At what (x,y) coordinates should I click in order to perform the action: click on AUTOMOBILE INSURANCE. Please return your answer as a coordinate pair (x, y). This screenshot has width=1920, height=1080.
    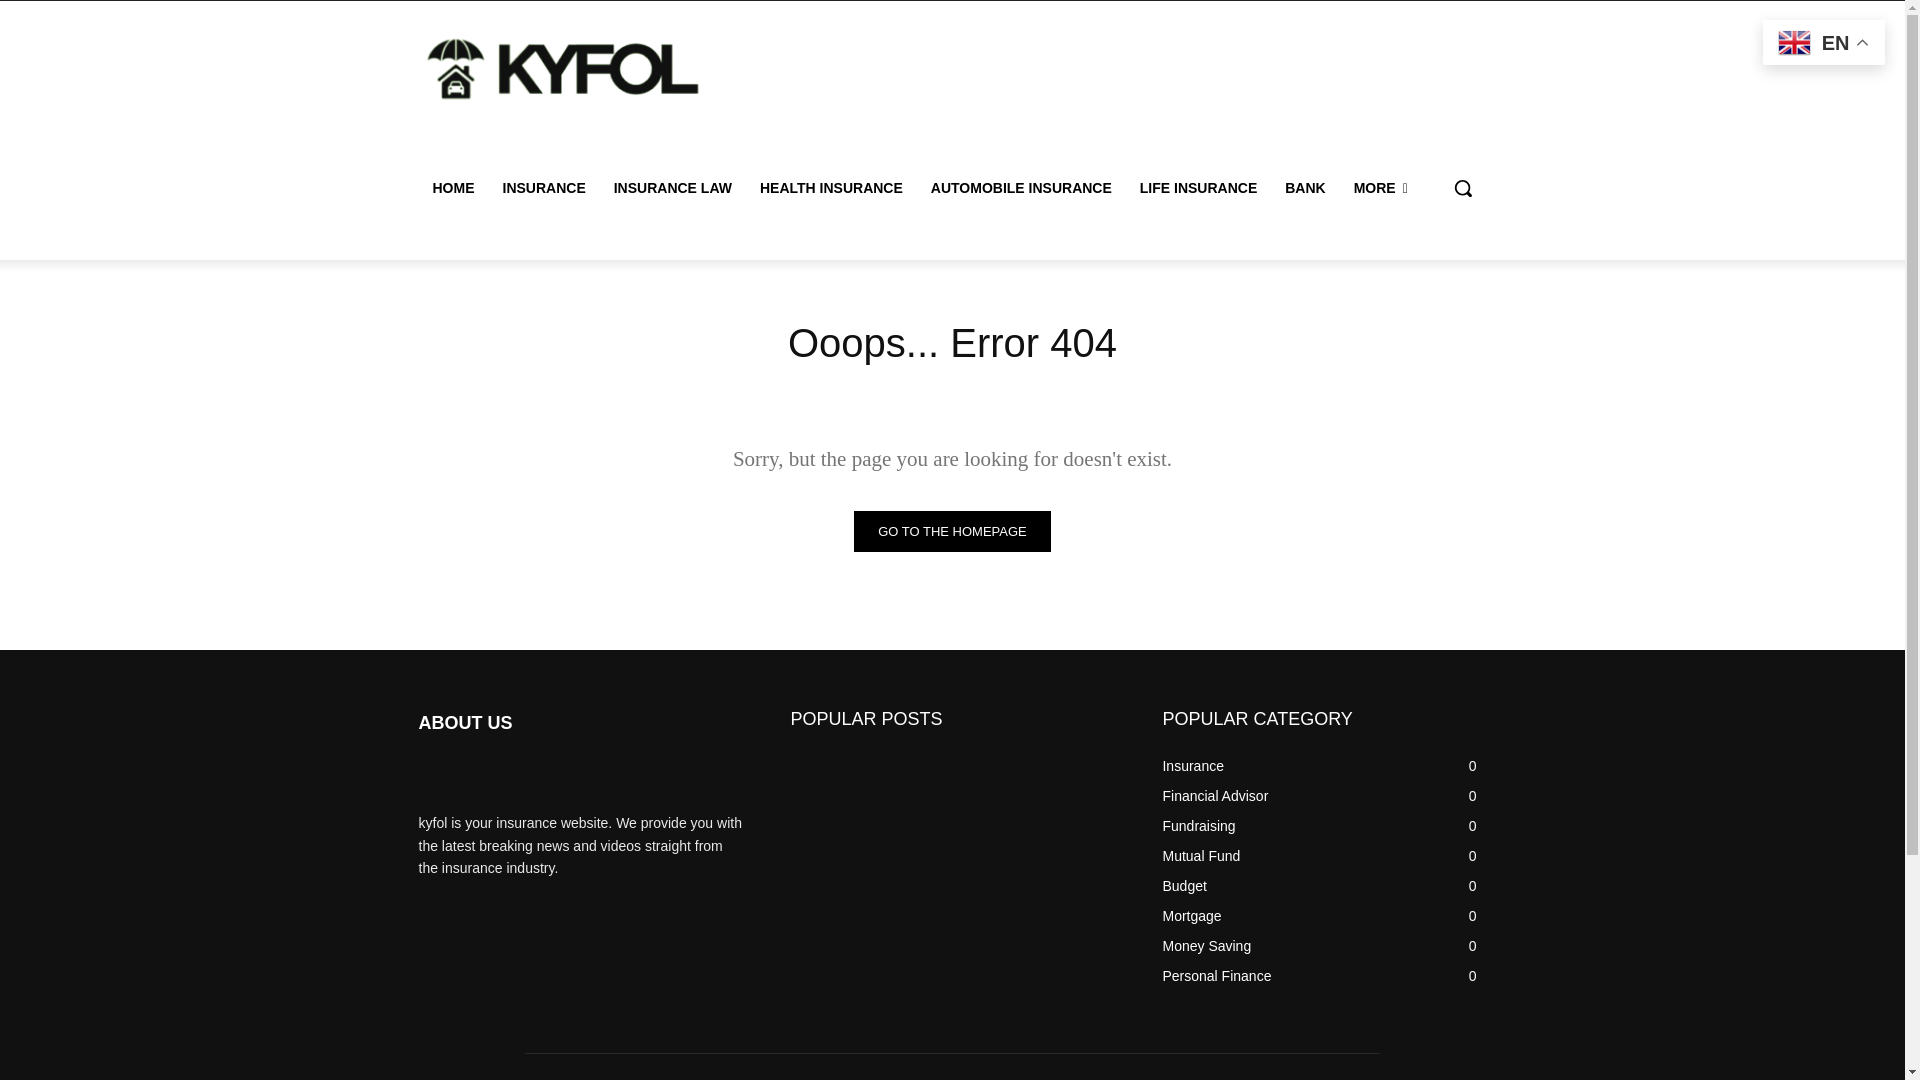
    Looking at the image, I should click on (1021, 188).